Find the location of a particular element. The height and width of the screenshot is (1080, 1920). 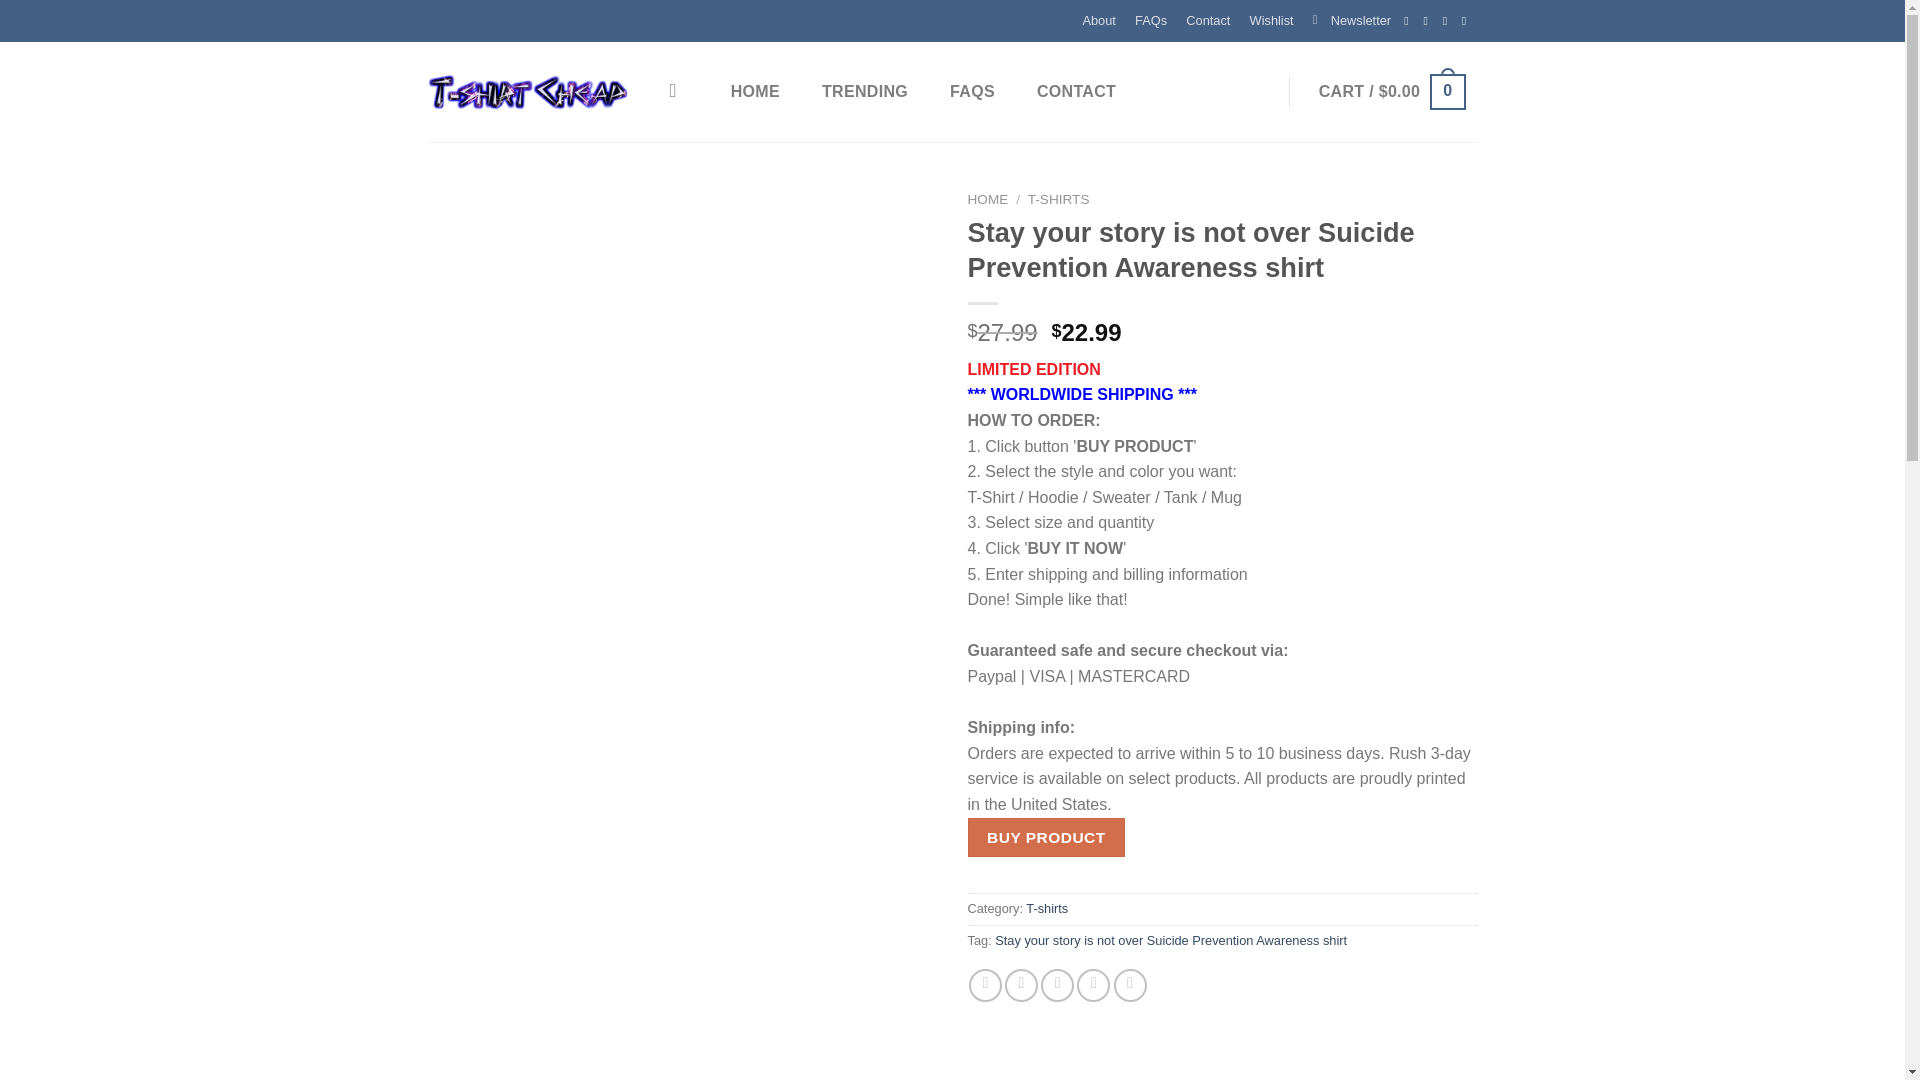

Sign up for Newsletter is located at coordinates (1351, 21).